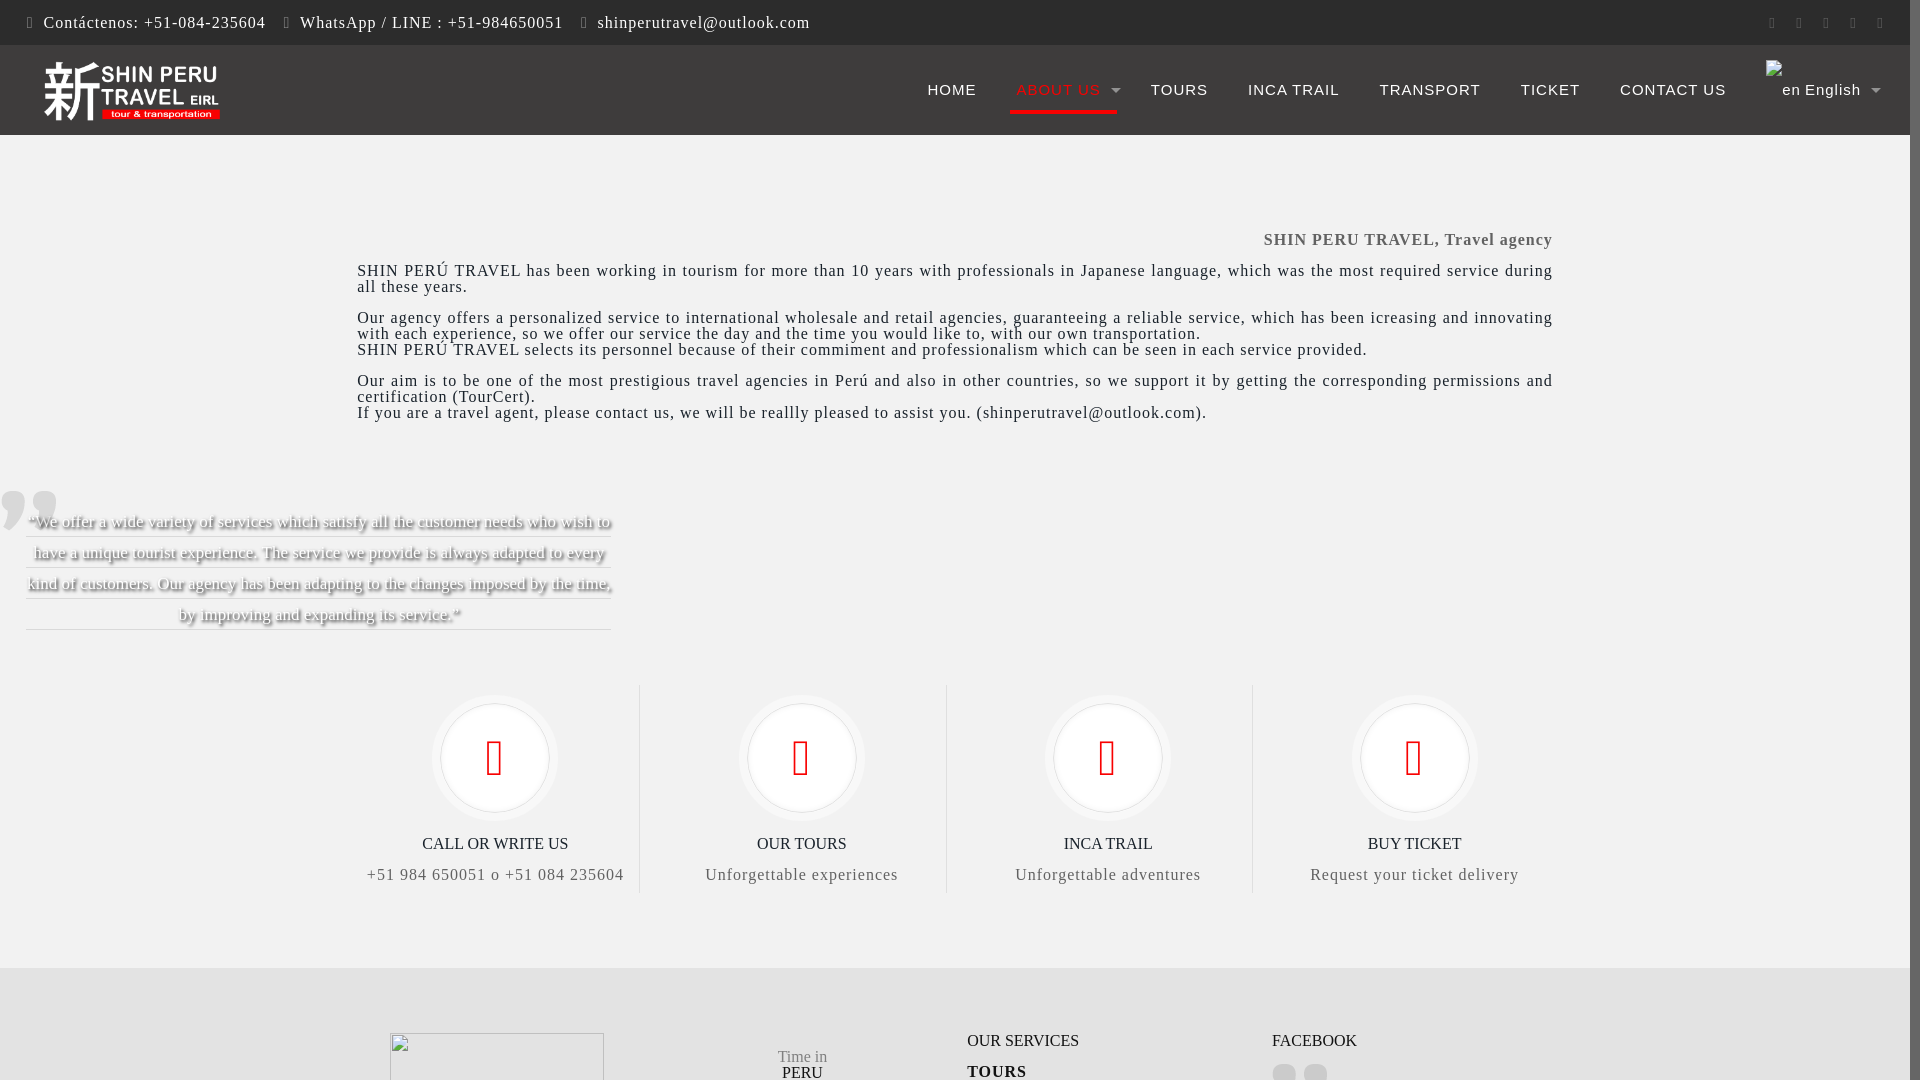  I want to click on CONTACT US, so click(1179, 90).